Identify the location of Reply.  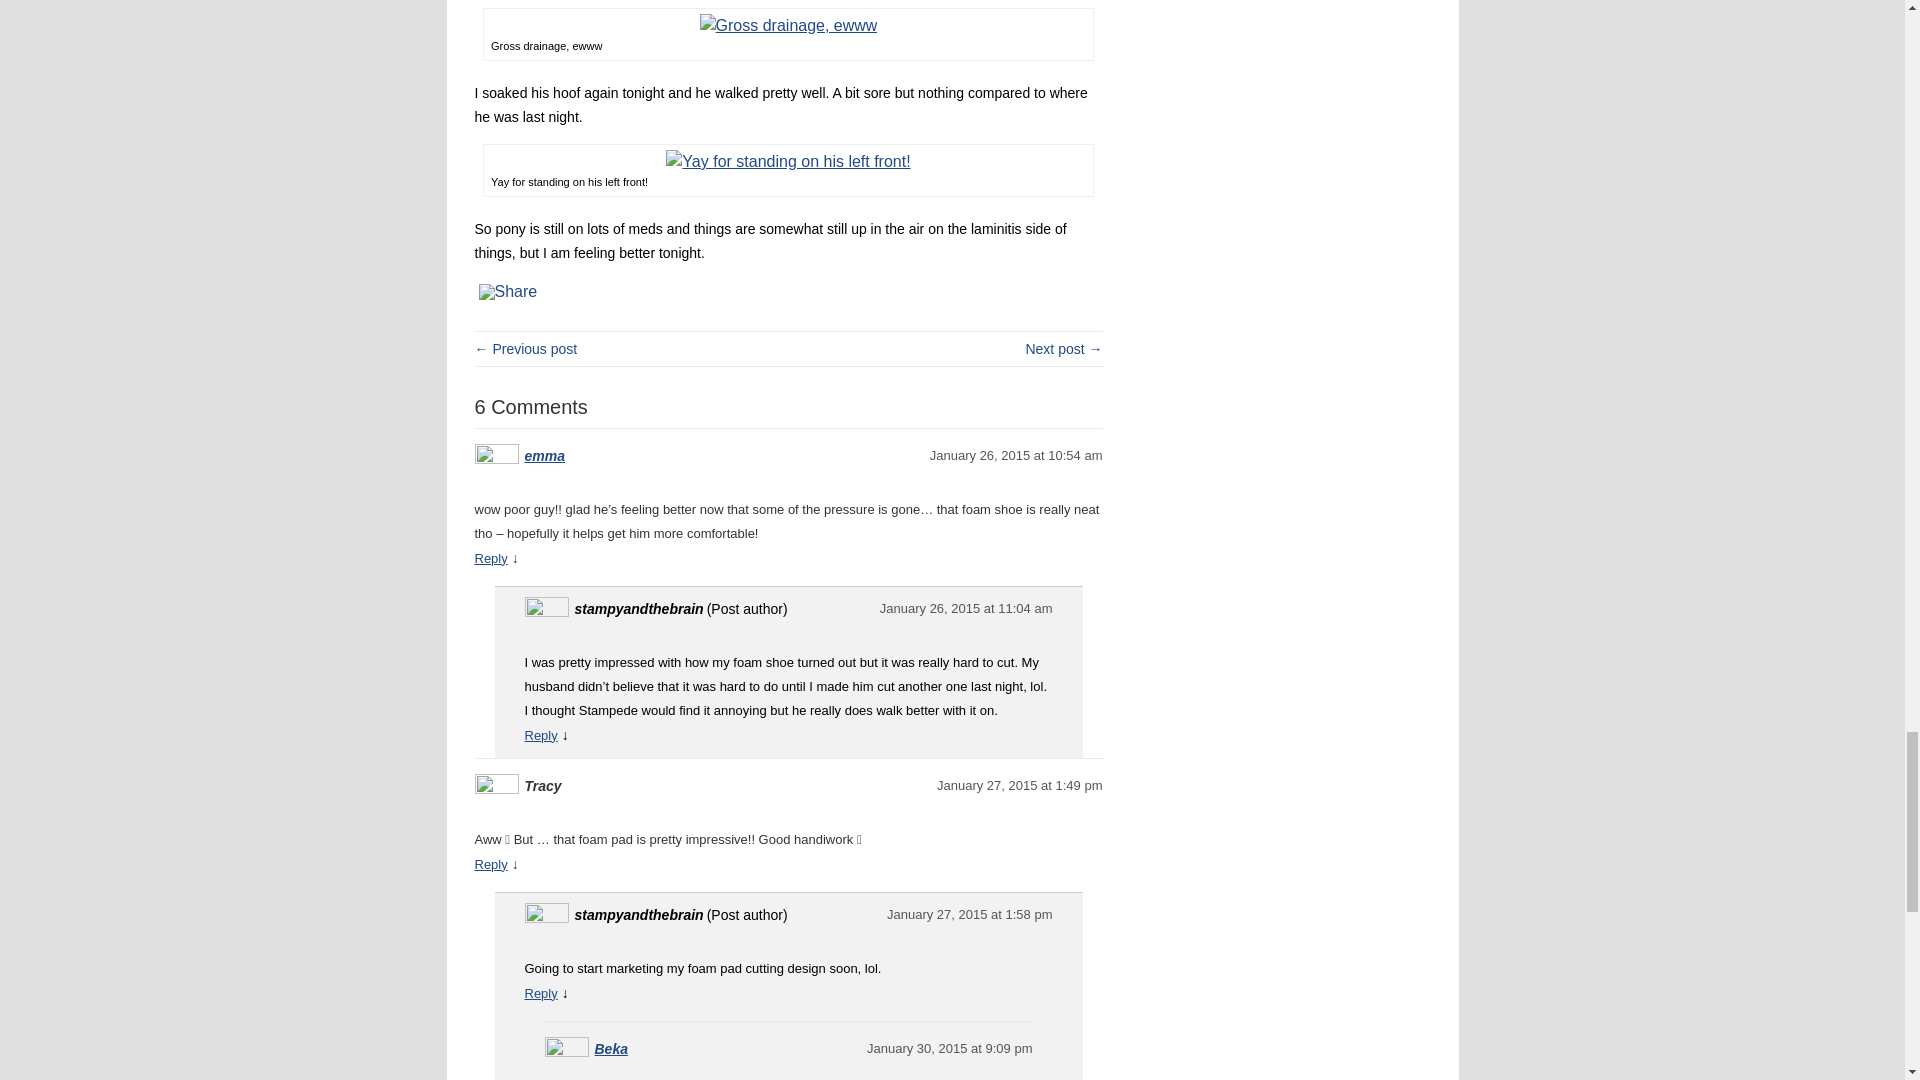
(540, 735).